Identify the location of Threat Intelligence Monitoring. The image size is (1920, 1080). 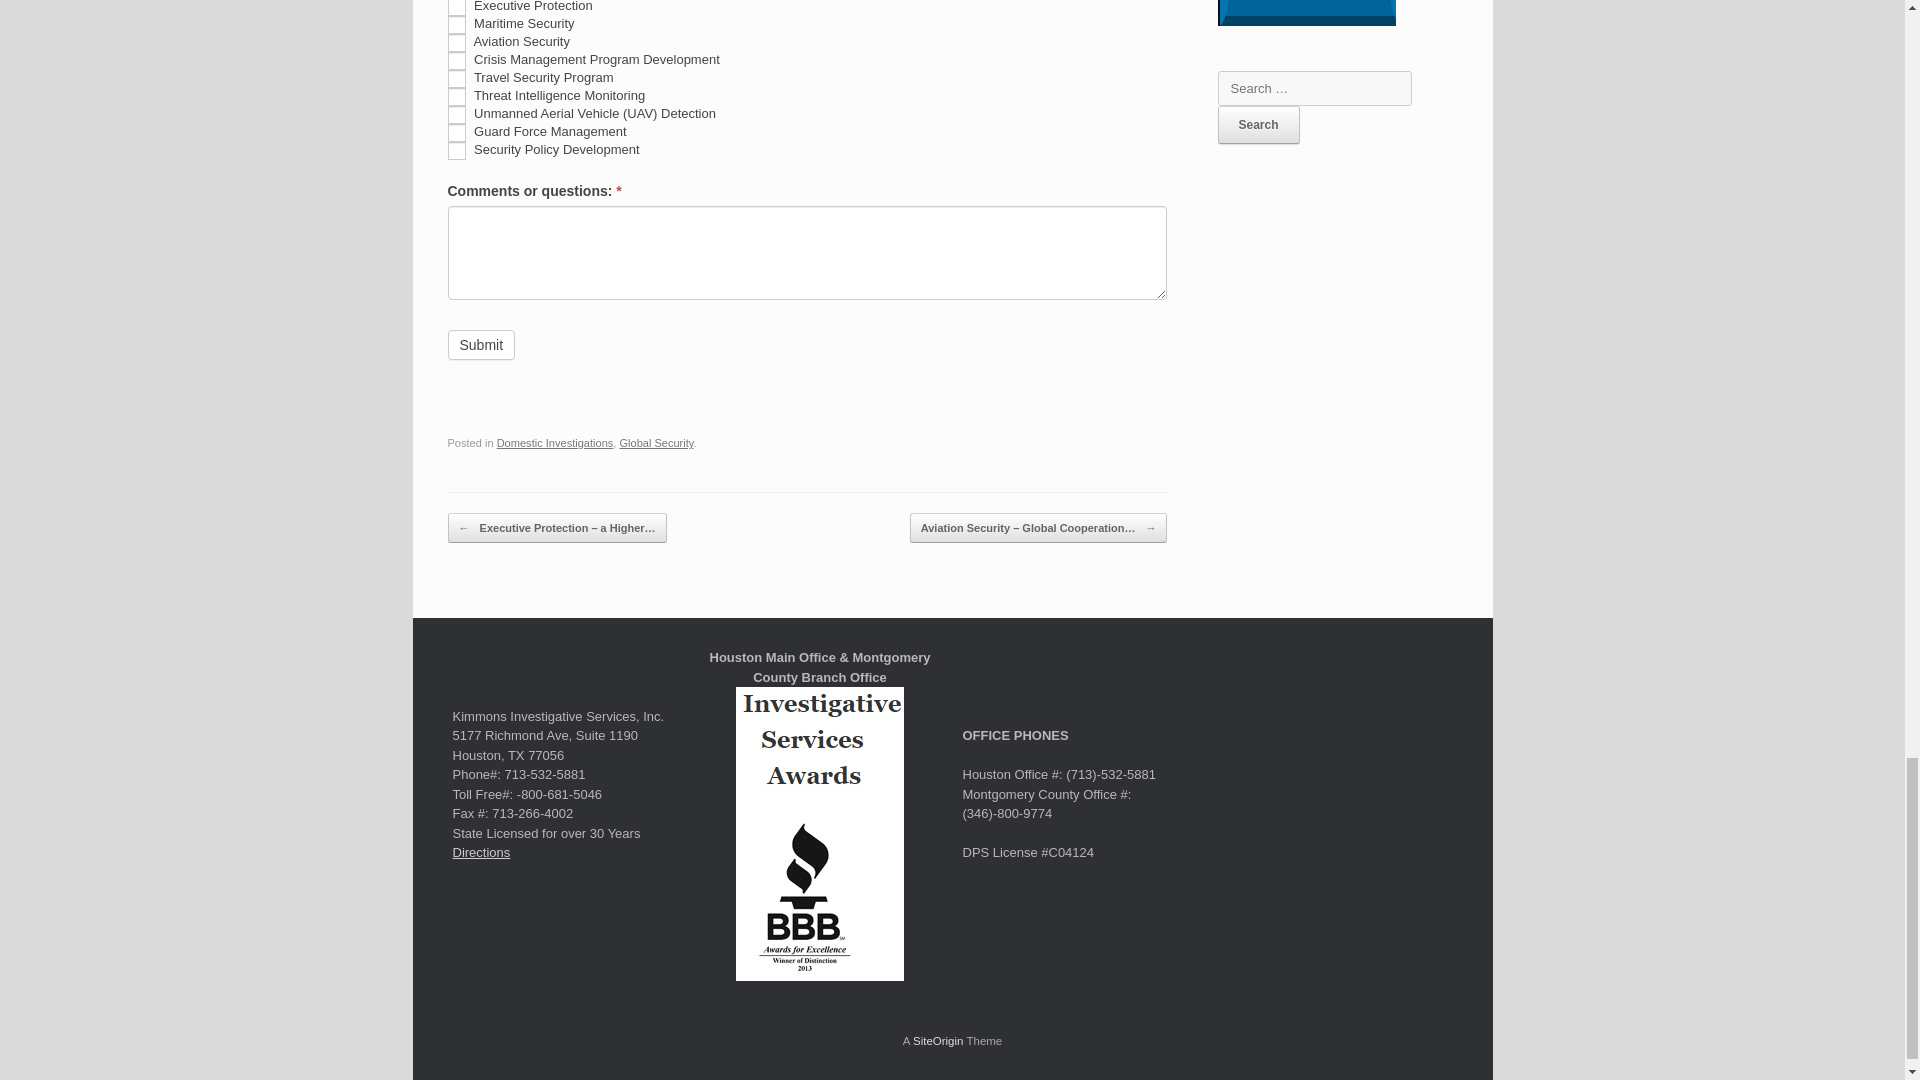
(456, 96).